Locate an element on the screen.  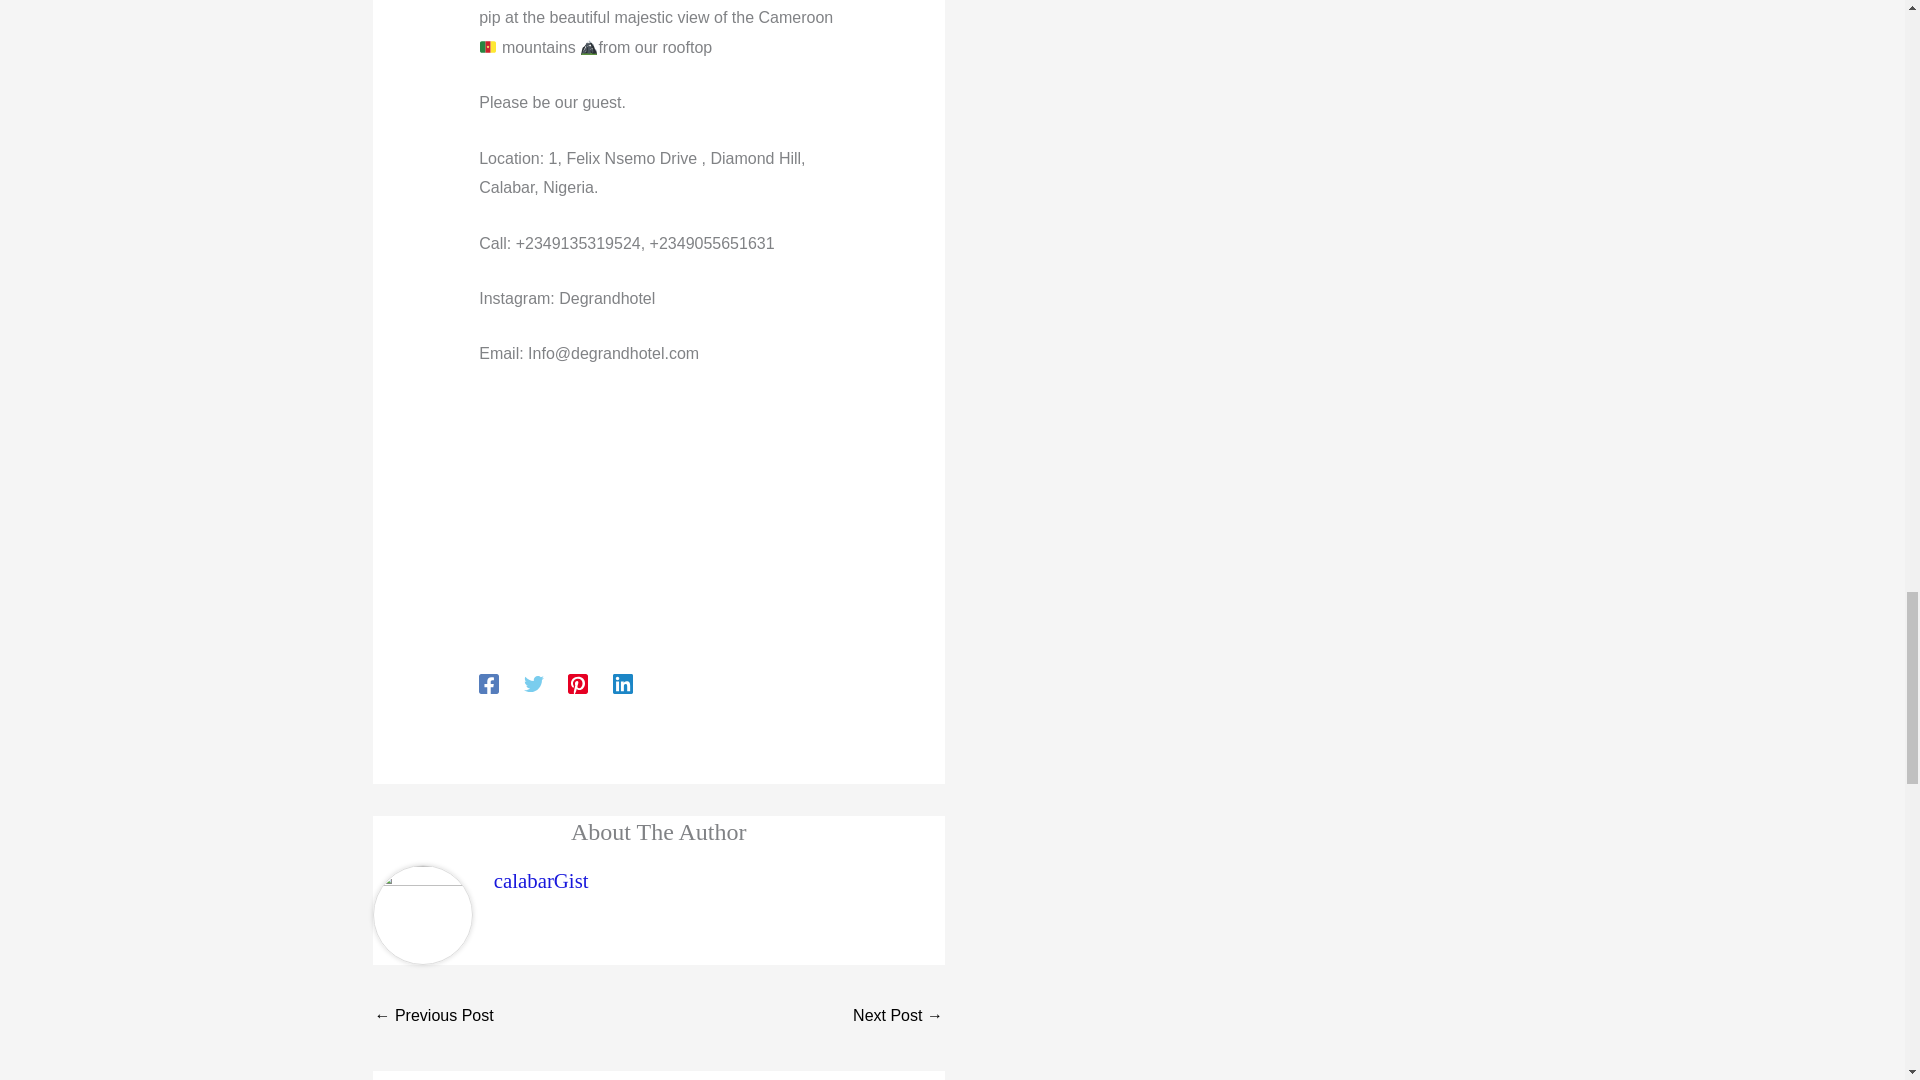
calabarGist is located at coordinates (541, 880).